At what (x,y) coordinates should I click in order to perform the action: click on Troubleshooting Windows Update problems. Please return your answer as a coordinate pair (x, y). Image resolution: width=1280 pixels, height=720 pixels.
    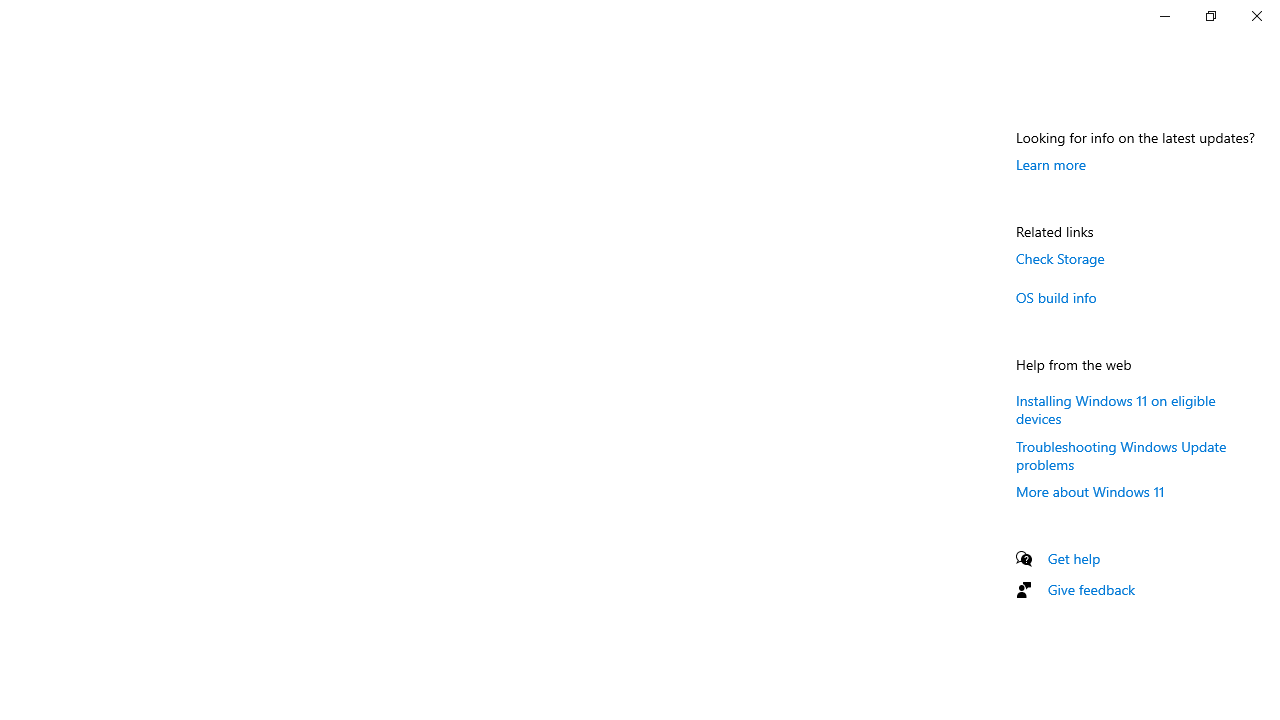
    Looking at the image, I should click on (1122, 454).